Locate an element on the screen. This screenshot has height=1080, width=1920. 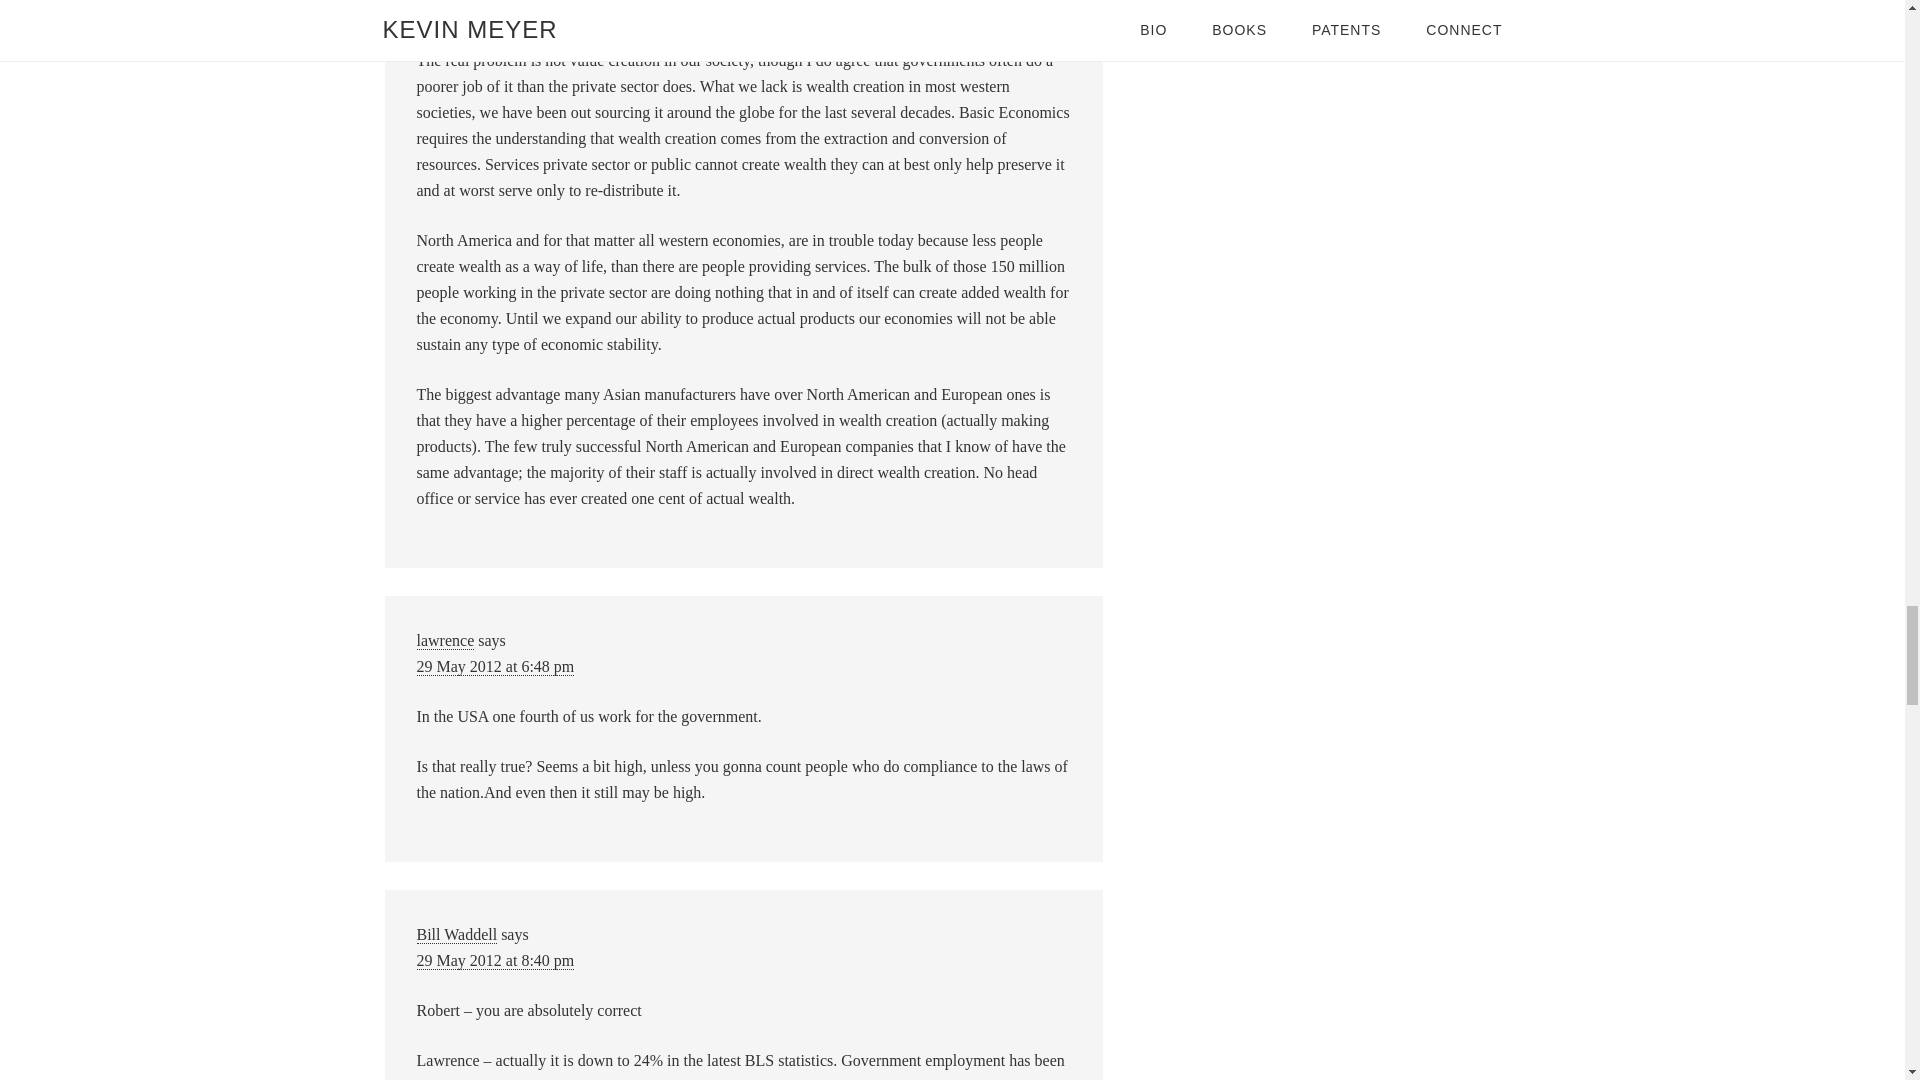
lawrence is located at coordinates (445, 640).